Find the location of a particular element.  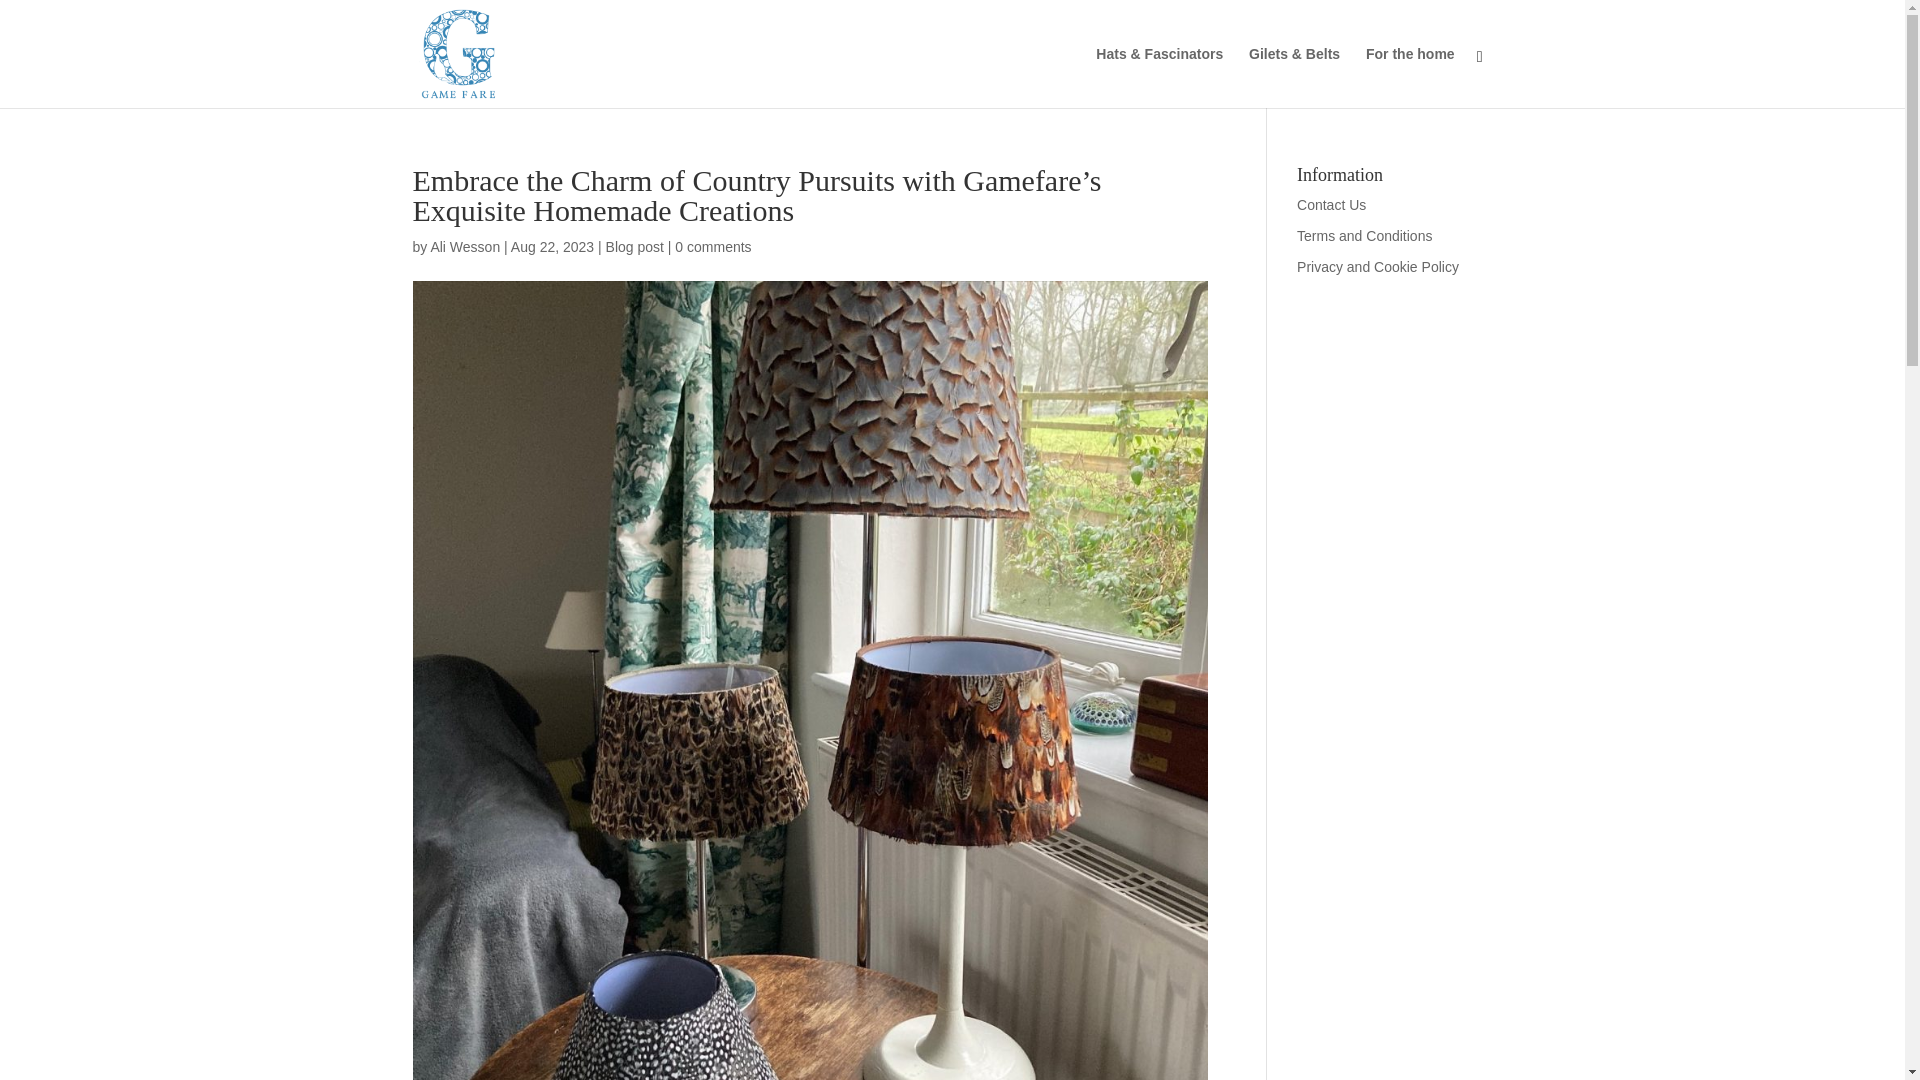

Contact Us is located at coordinates (1331, 204).